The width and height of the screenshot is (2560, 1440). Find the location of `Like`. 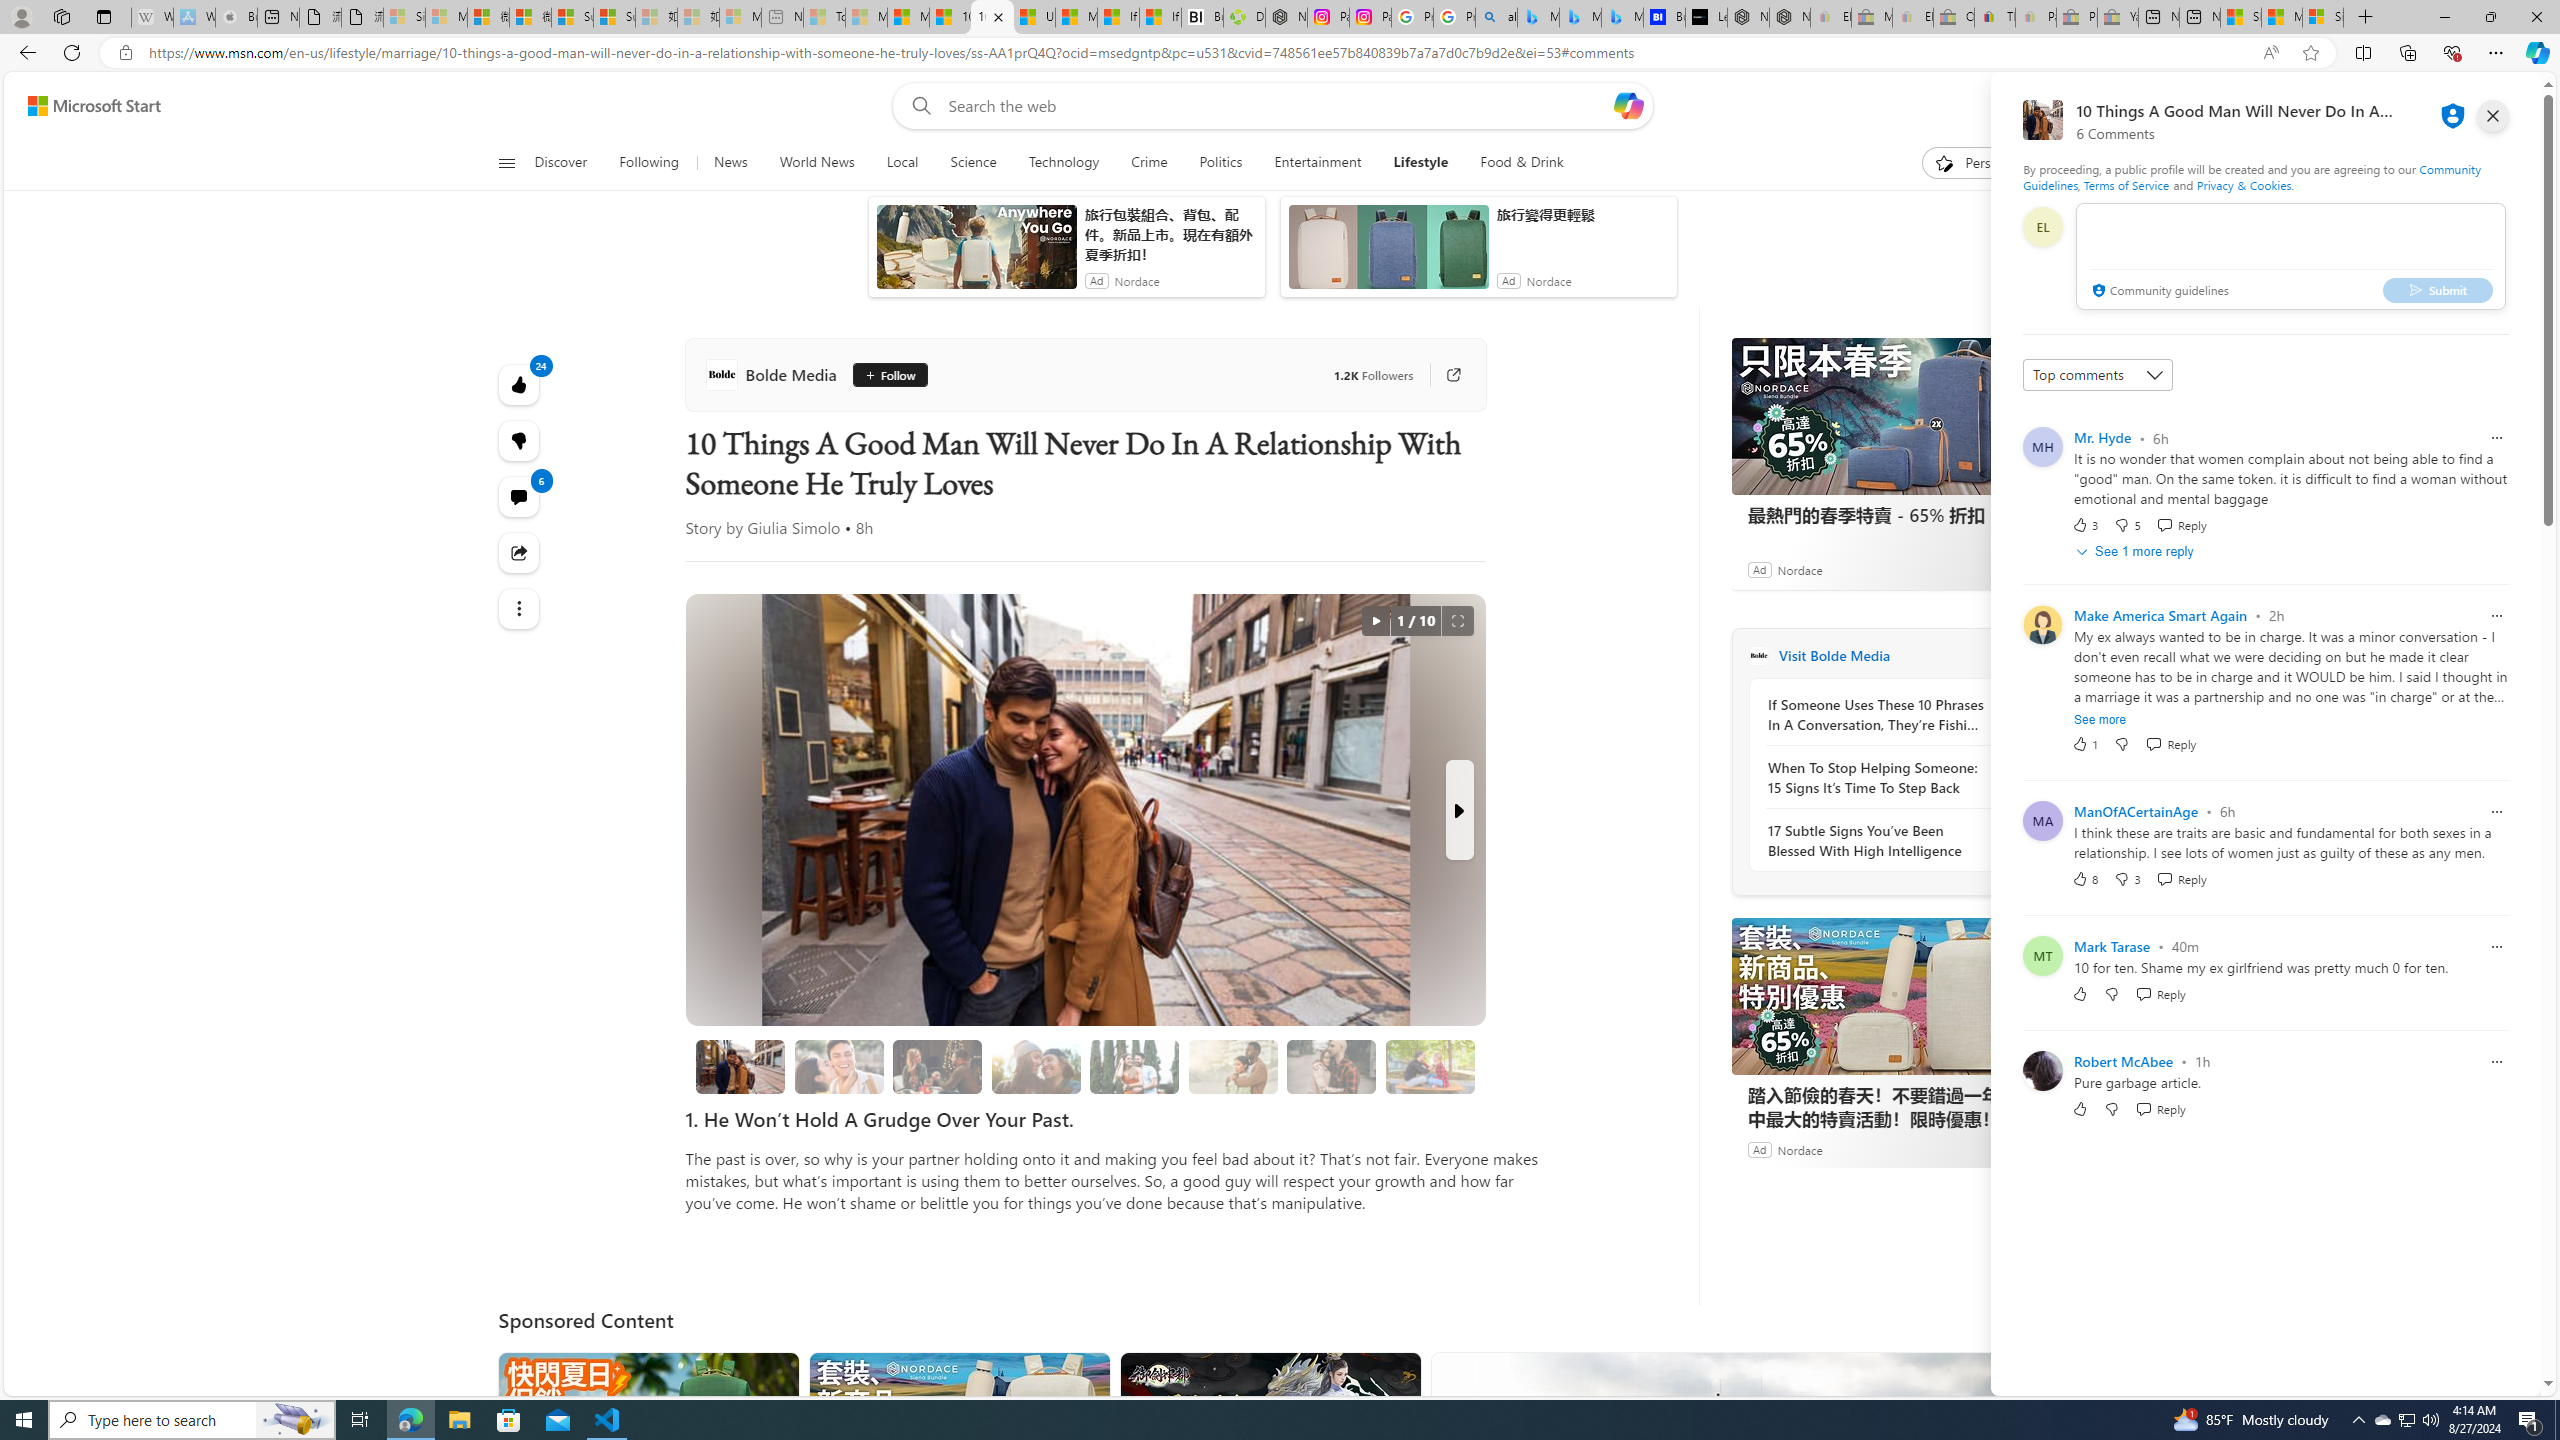

Like is located at coordinates (2080, 1108).